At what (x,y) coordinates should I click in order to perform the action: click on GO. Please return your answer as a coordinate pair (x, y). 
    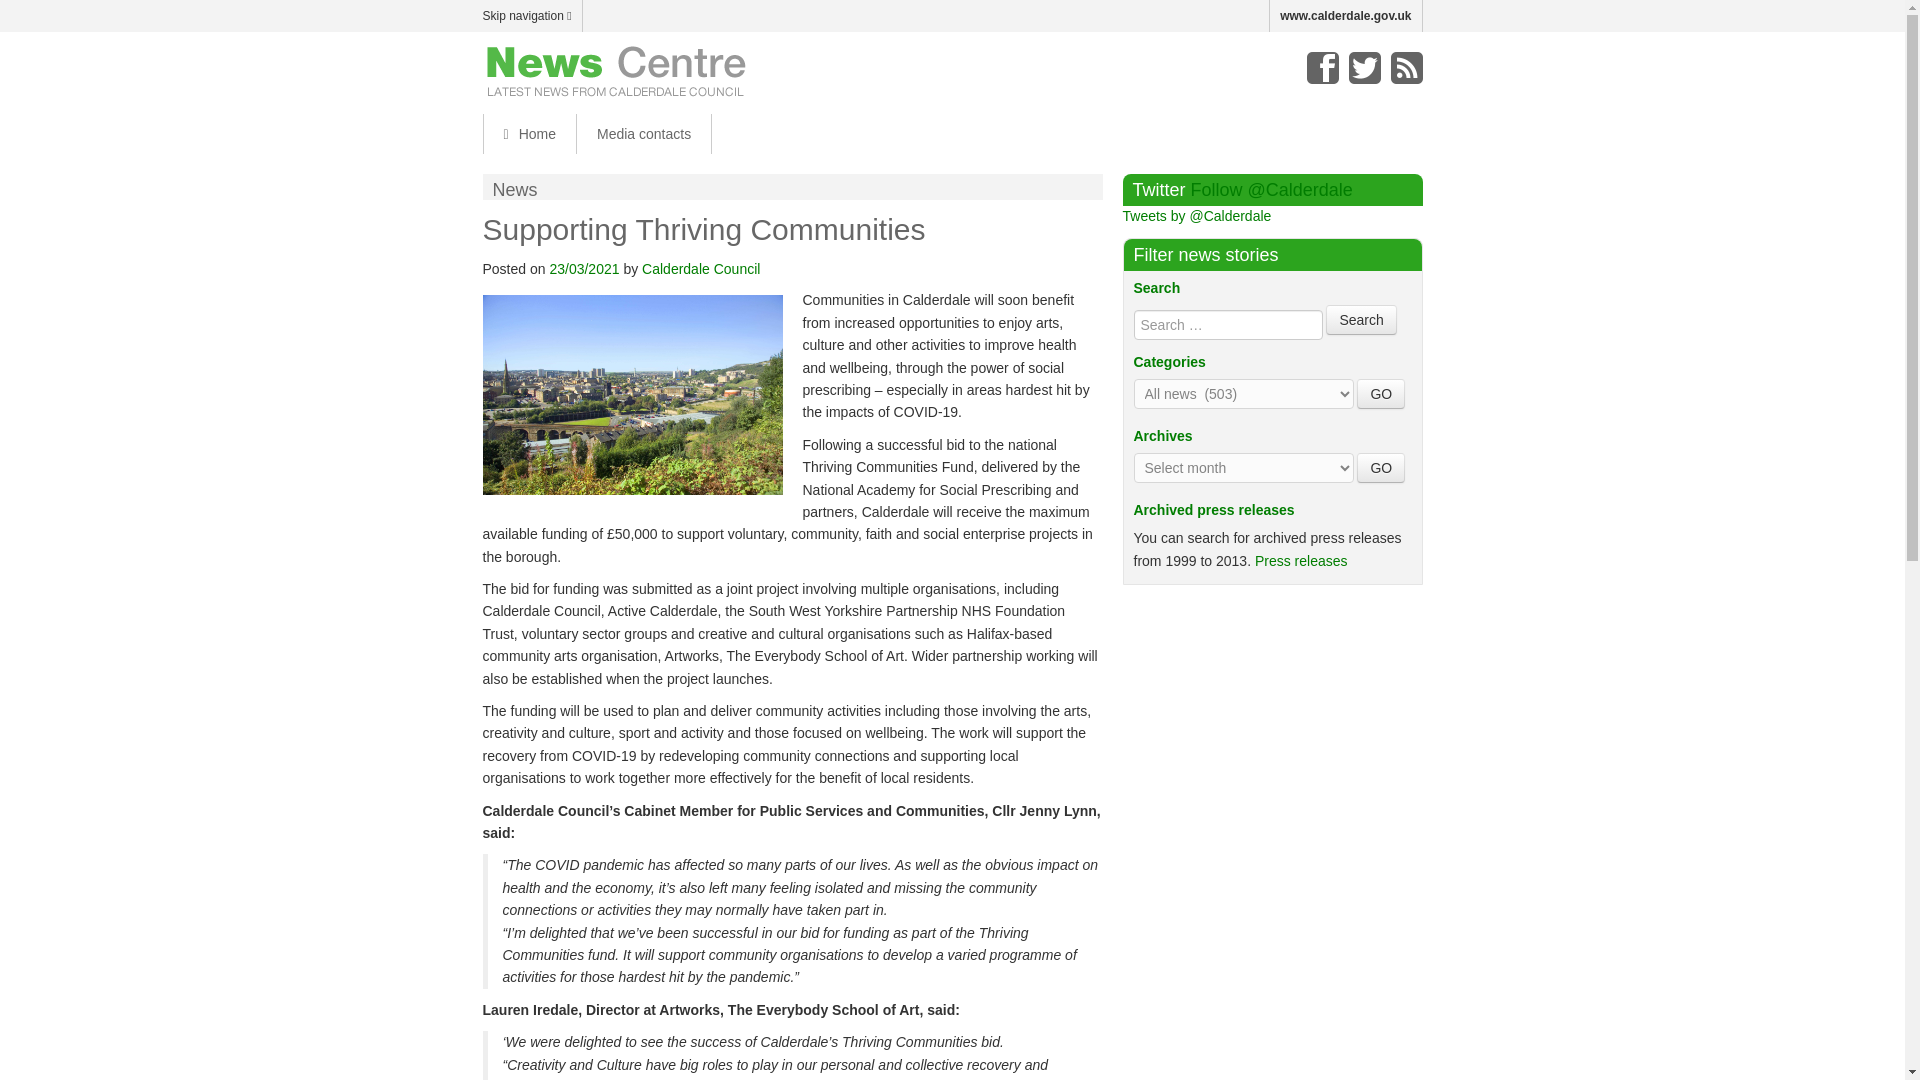
    Looking at the image, I should click on (1381, 394).